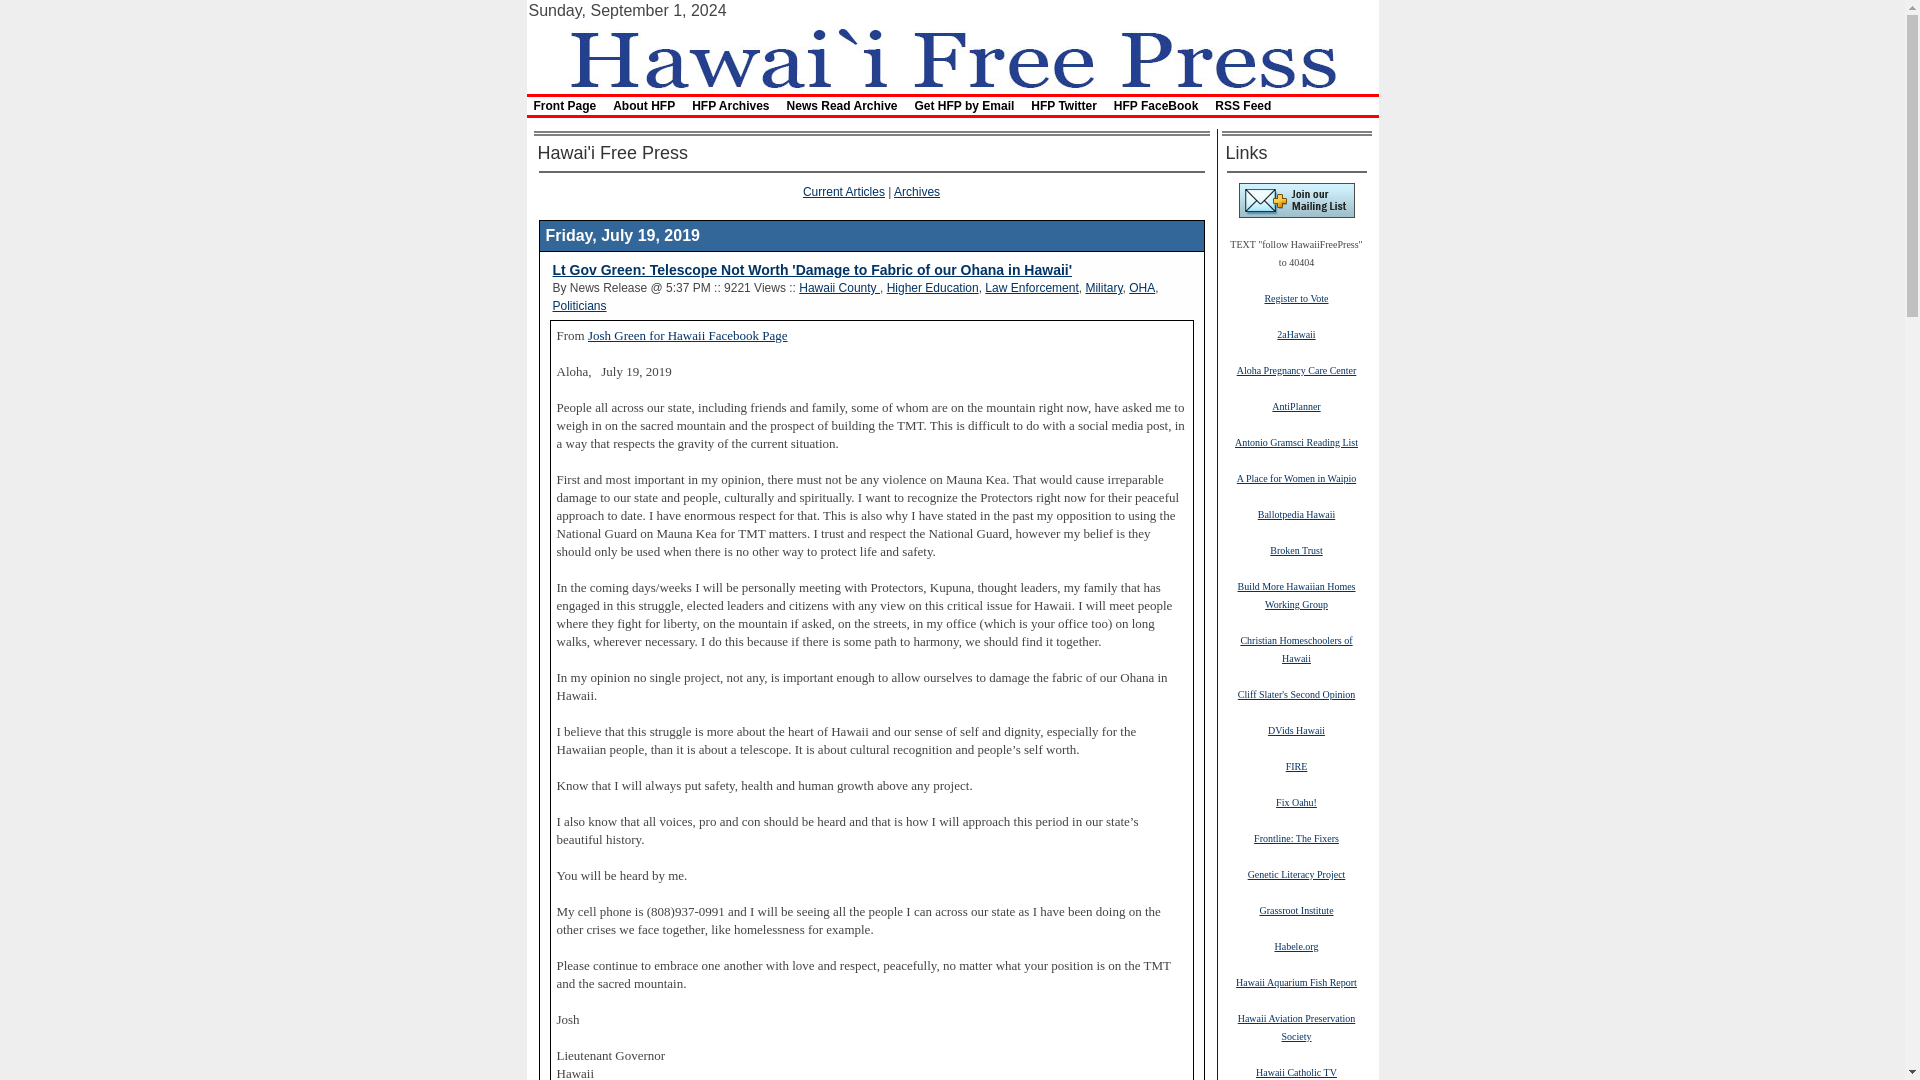 Image resolution: width=1920 pixels, height=1080 pixels. Describe the element at coordinates (579, 306) in the screenshot. I see `Politicians` at that location.